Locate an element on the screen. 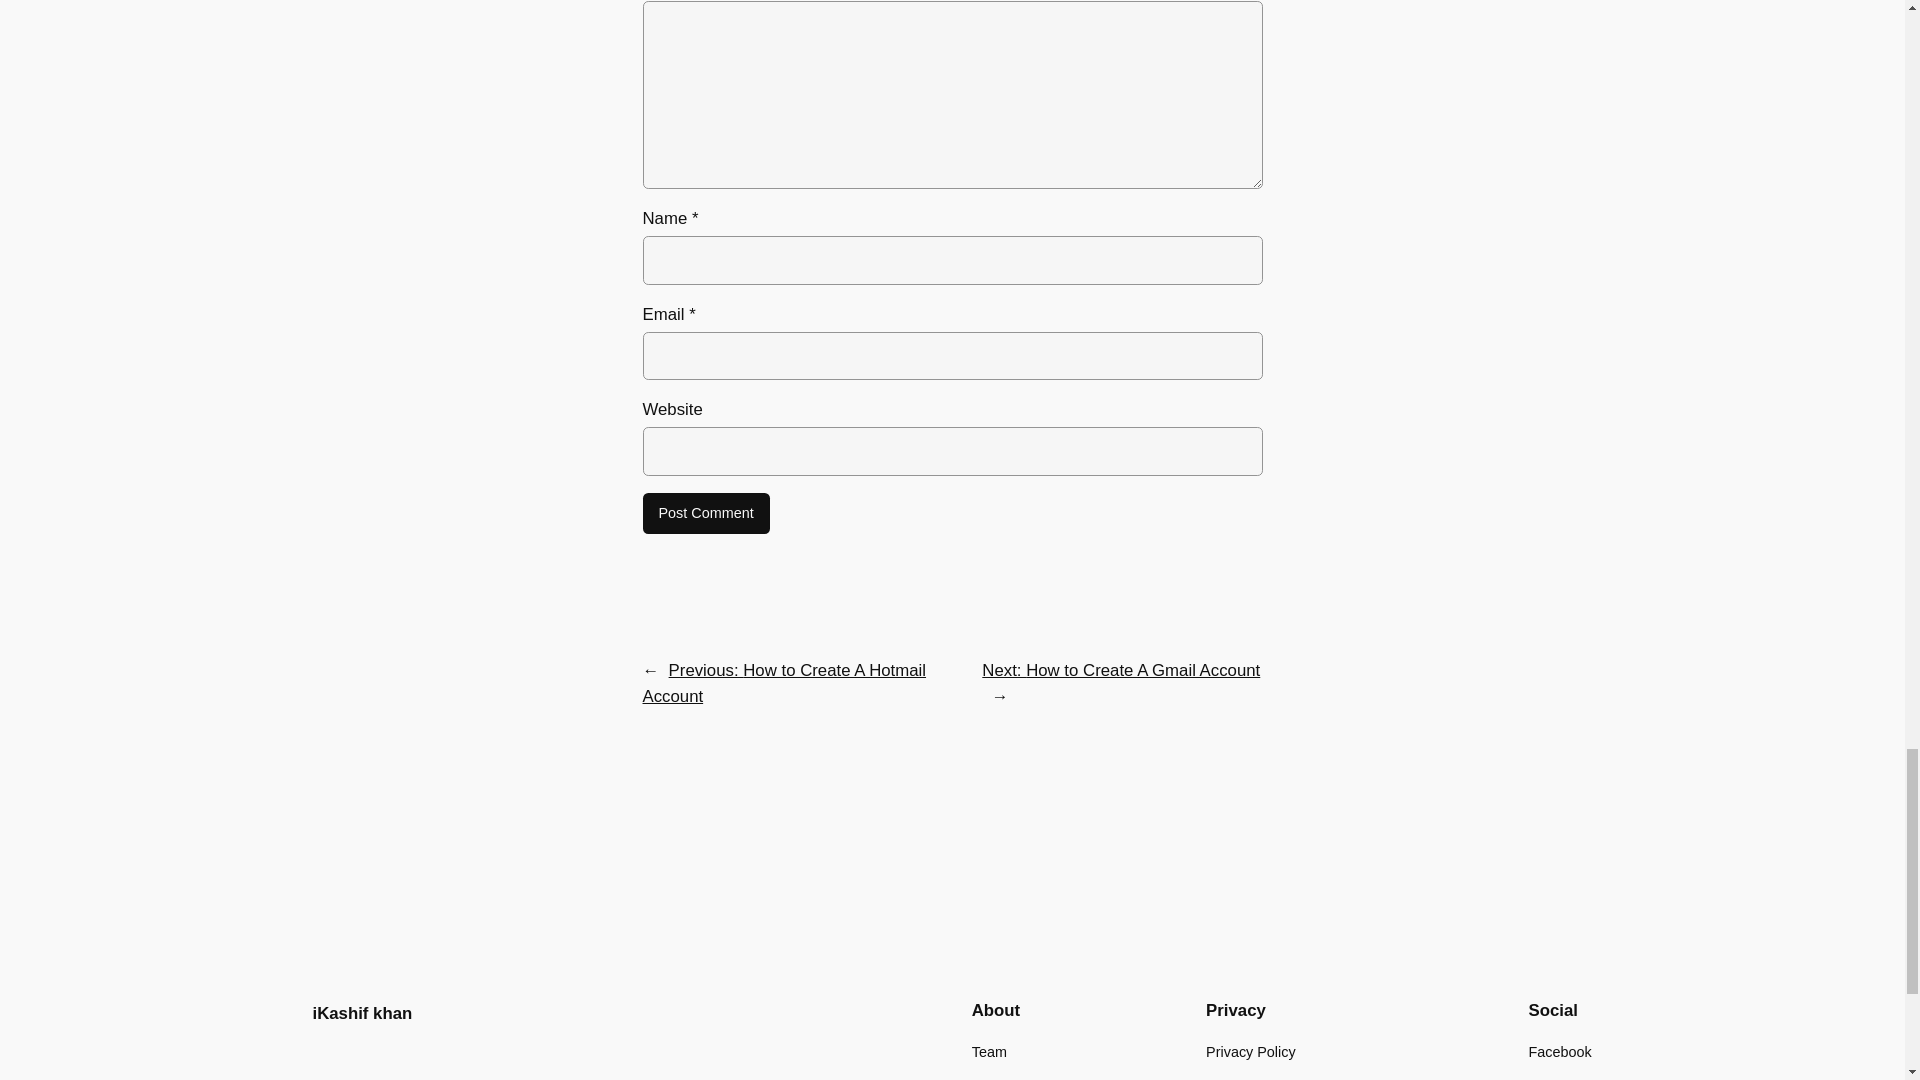 The width and height of the screenshot is (1920, 1080). Previous: How to Create A Hotmail Account is located at coordinates (783, 683).